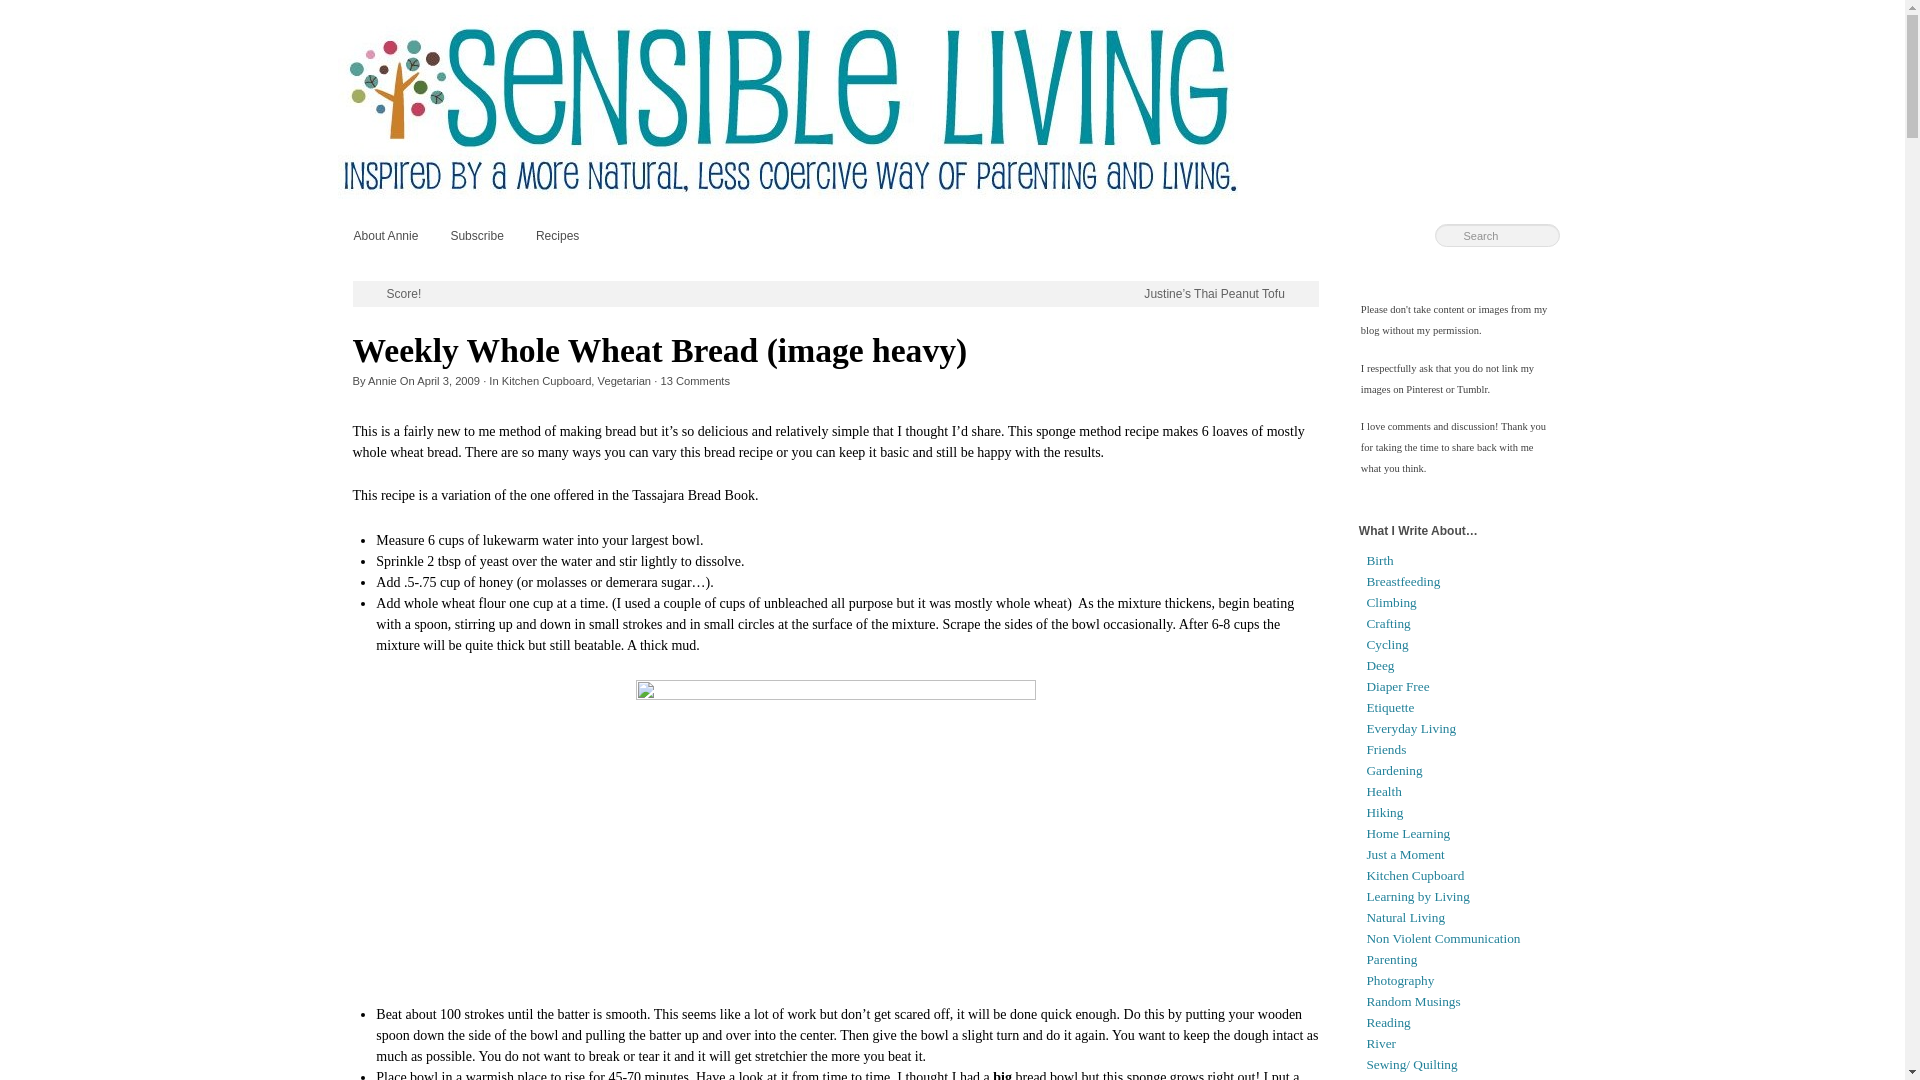 The height and width of the screenshot is (1080, 1920). Describe the element at coordinates (1386, 644) in the screenshot. I see `Cycling` at that location.